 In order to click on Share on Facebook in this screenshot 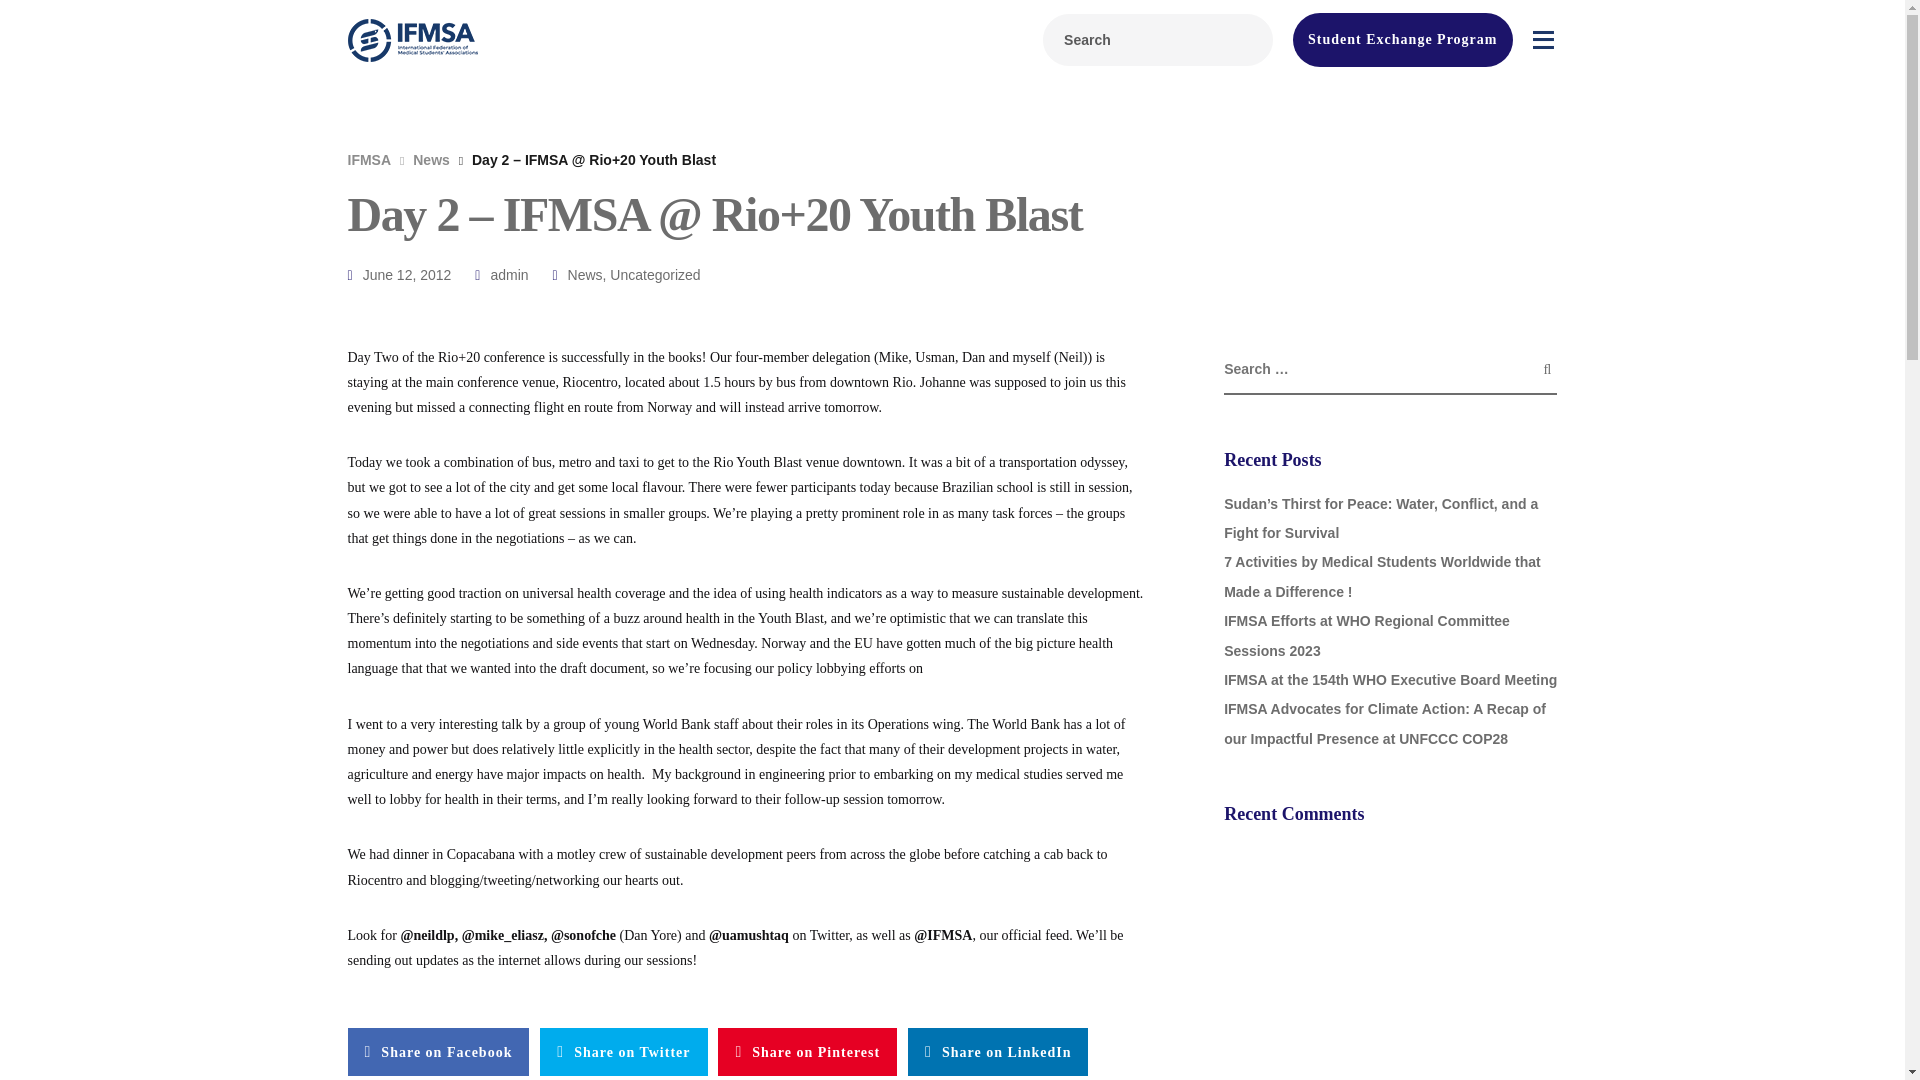, I will do `click(438, 1052)`.